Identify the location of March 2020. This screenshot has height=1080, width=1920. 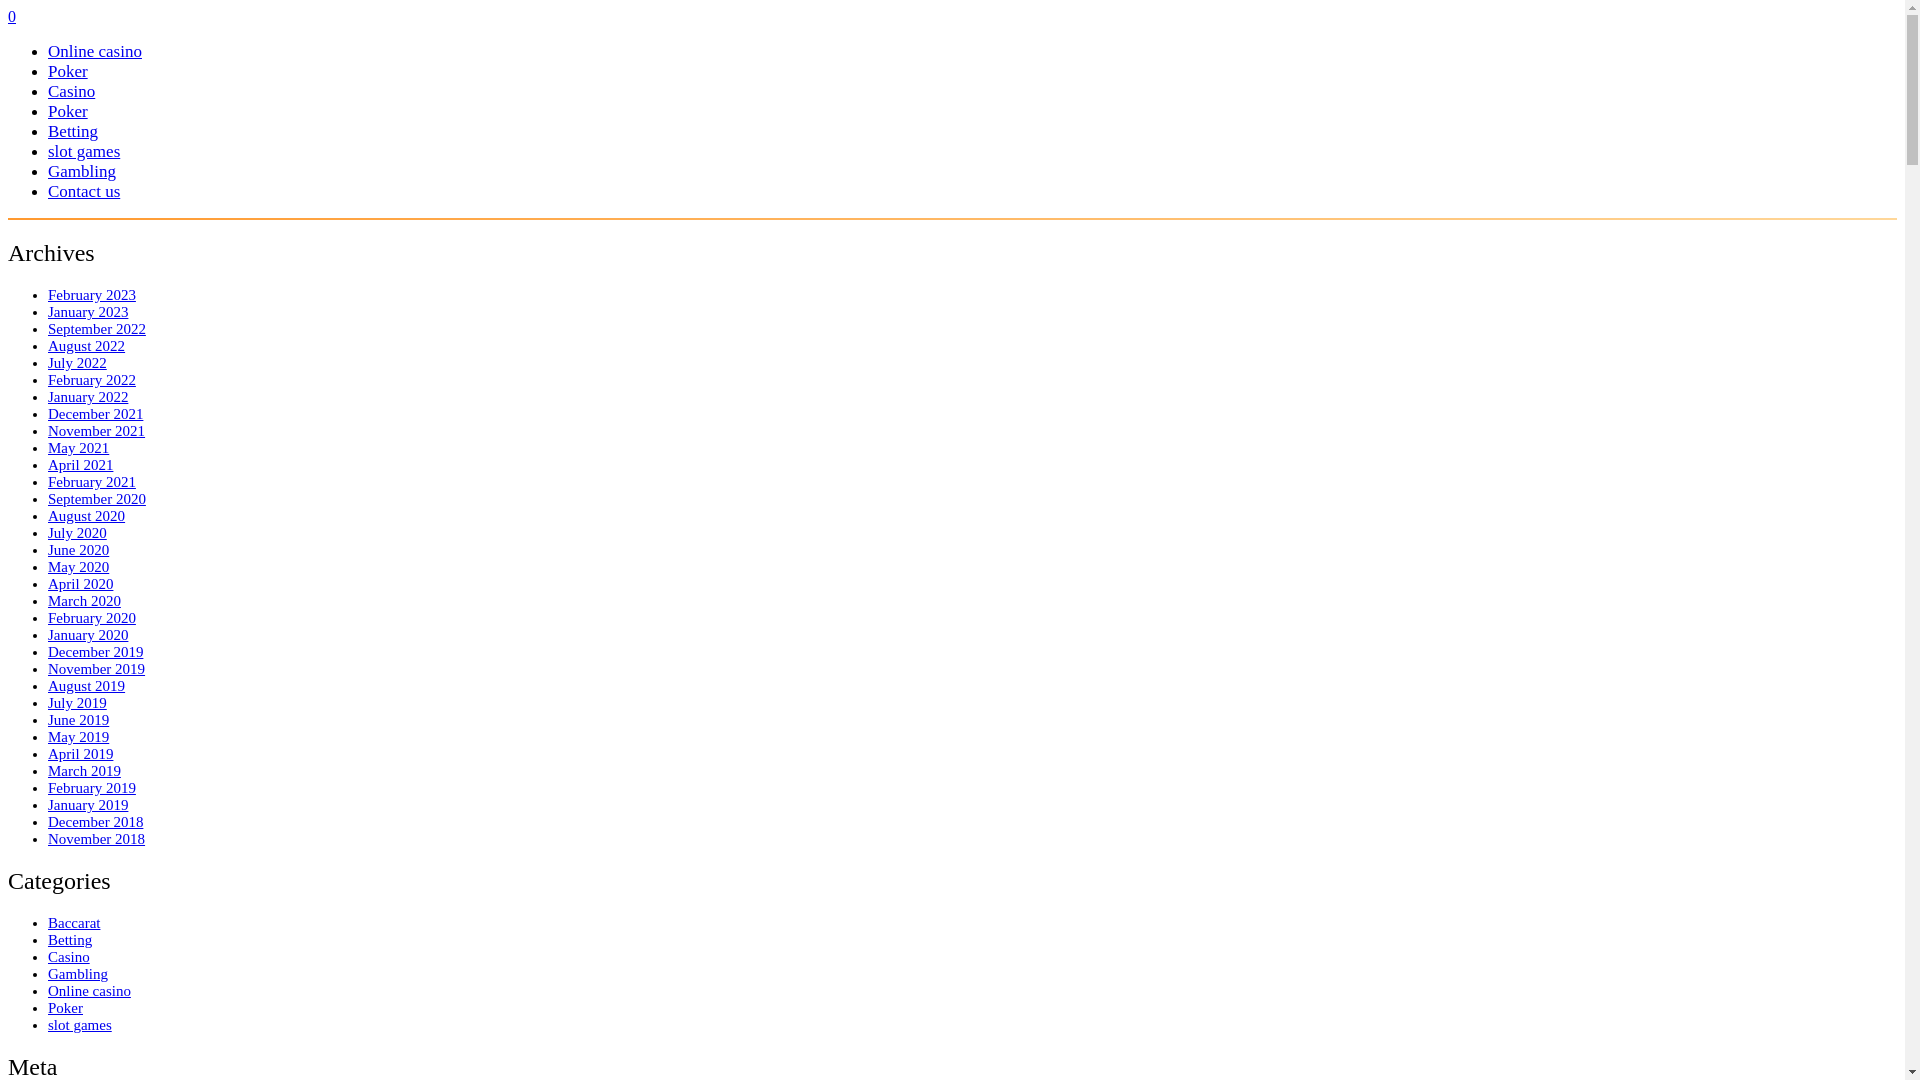
(84, 601).